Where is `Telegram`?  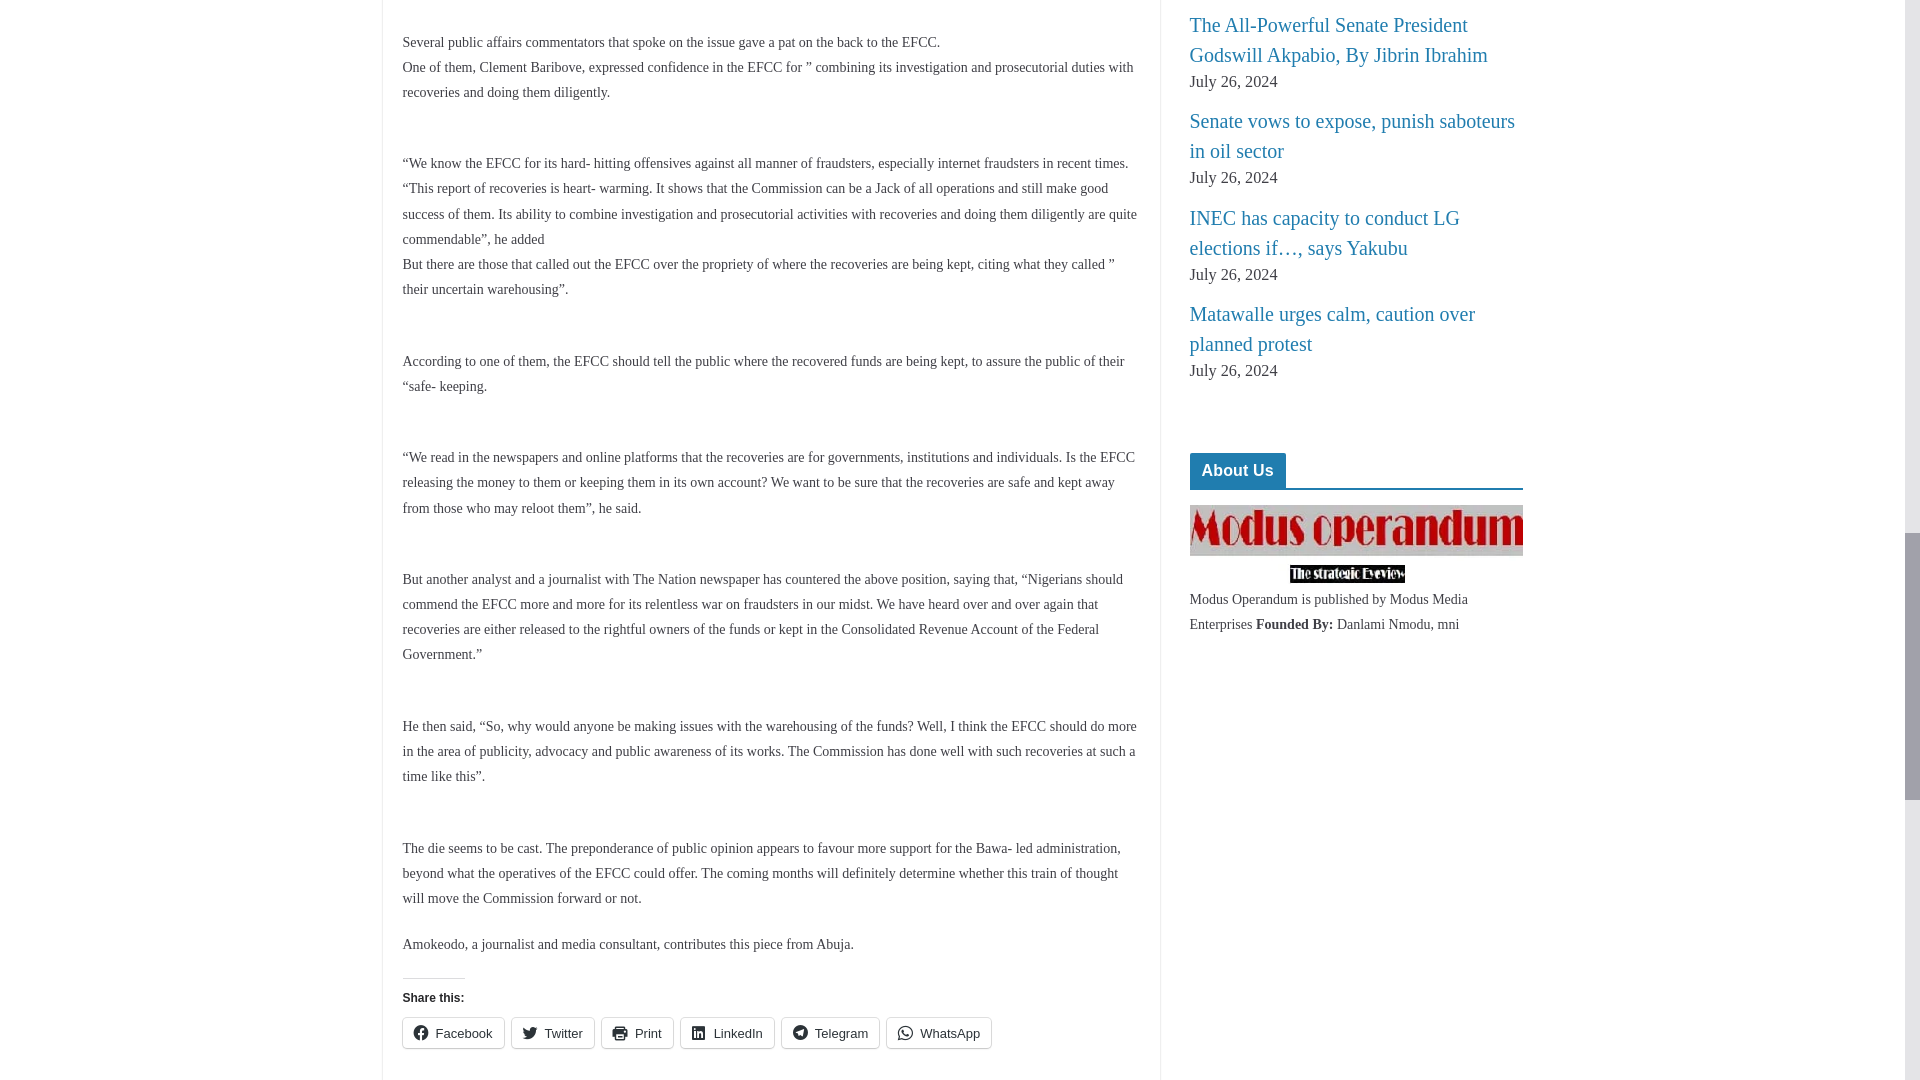 Telegram is located at coordinates (830, 1032).